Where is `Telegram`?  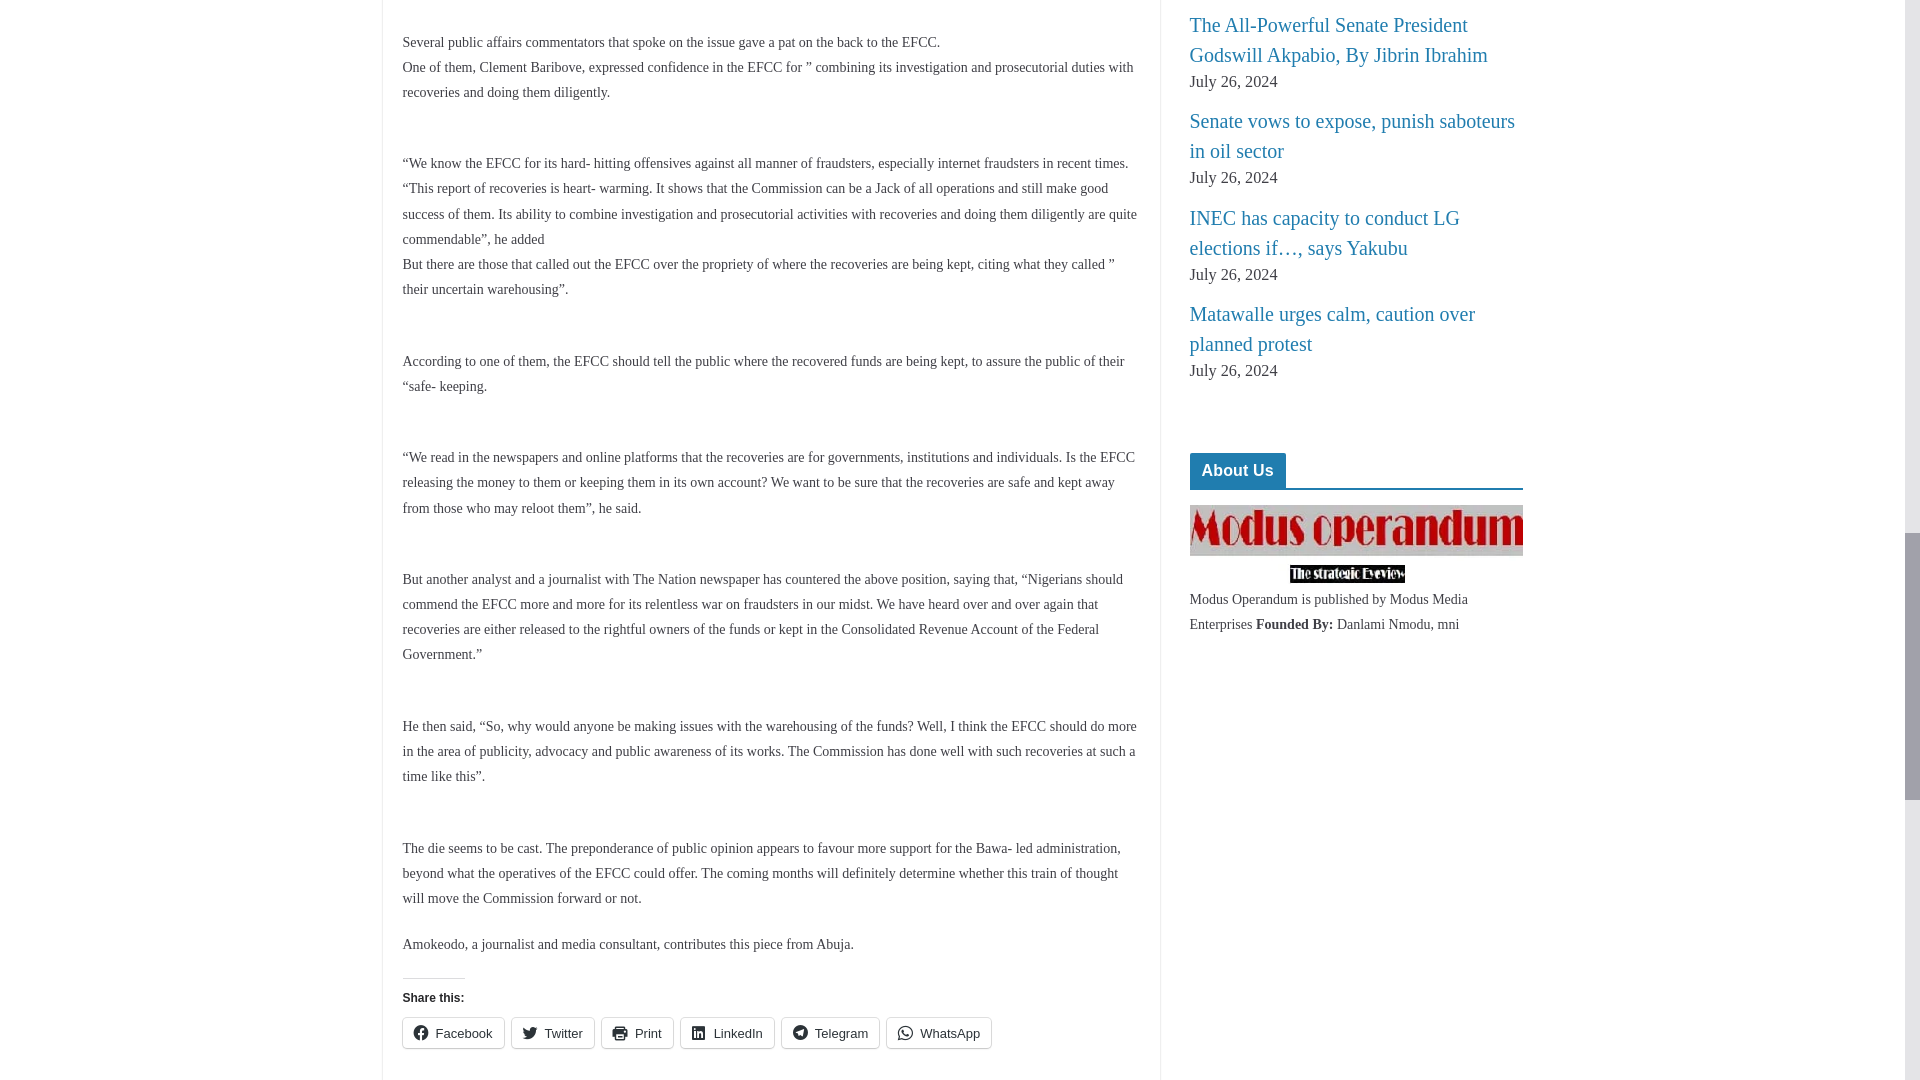 Telegram is located at coordinates (830, 1032).